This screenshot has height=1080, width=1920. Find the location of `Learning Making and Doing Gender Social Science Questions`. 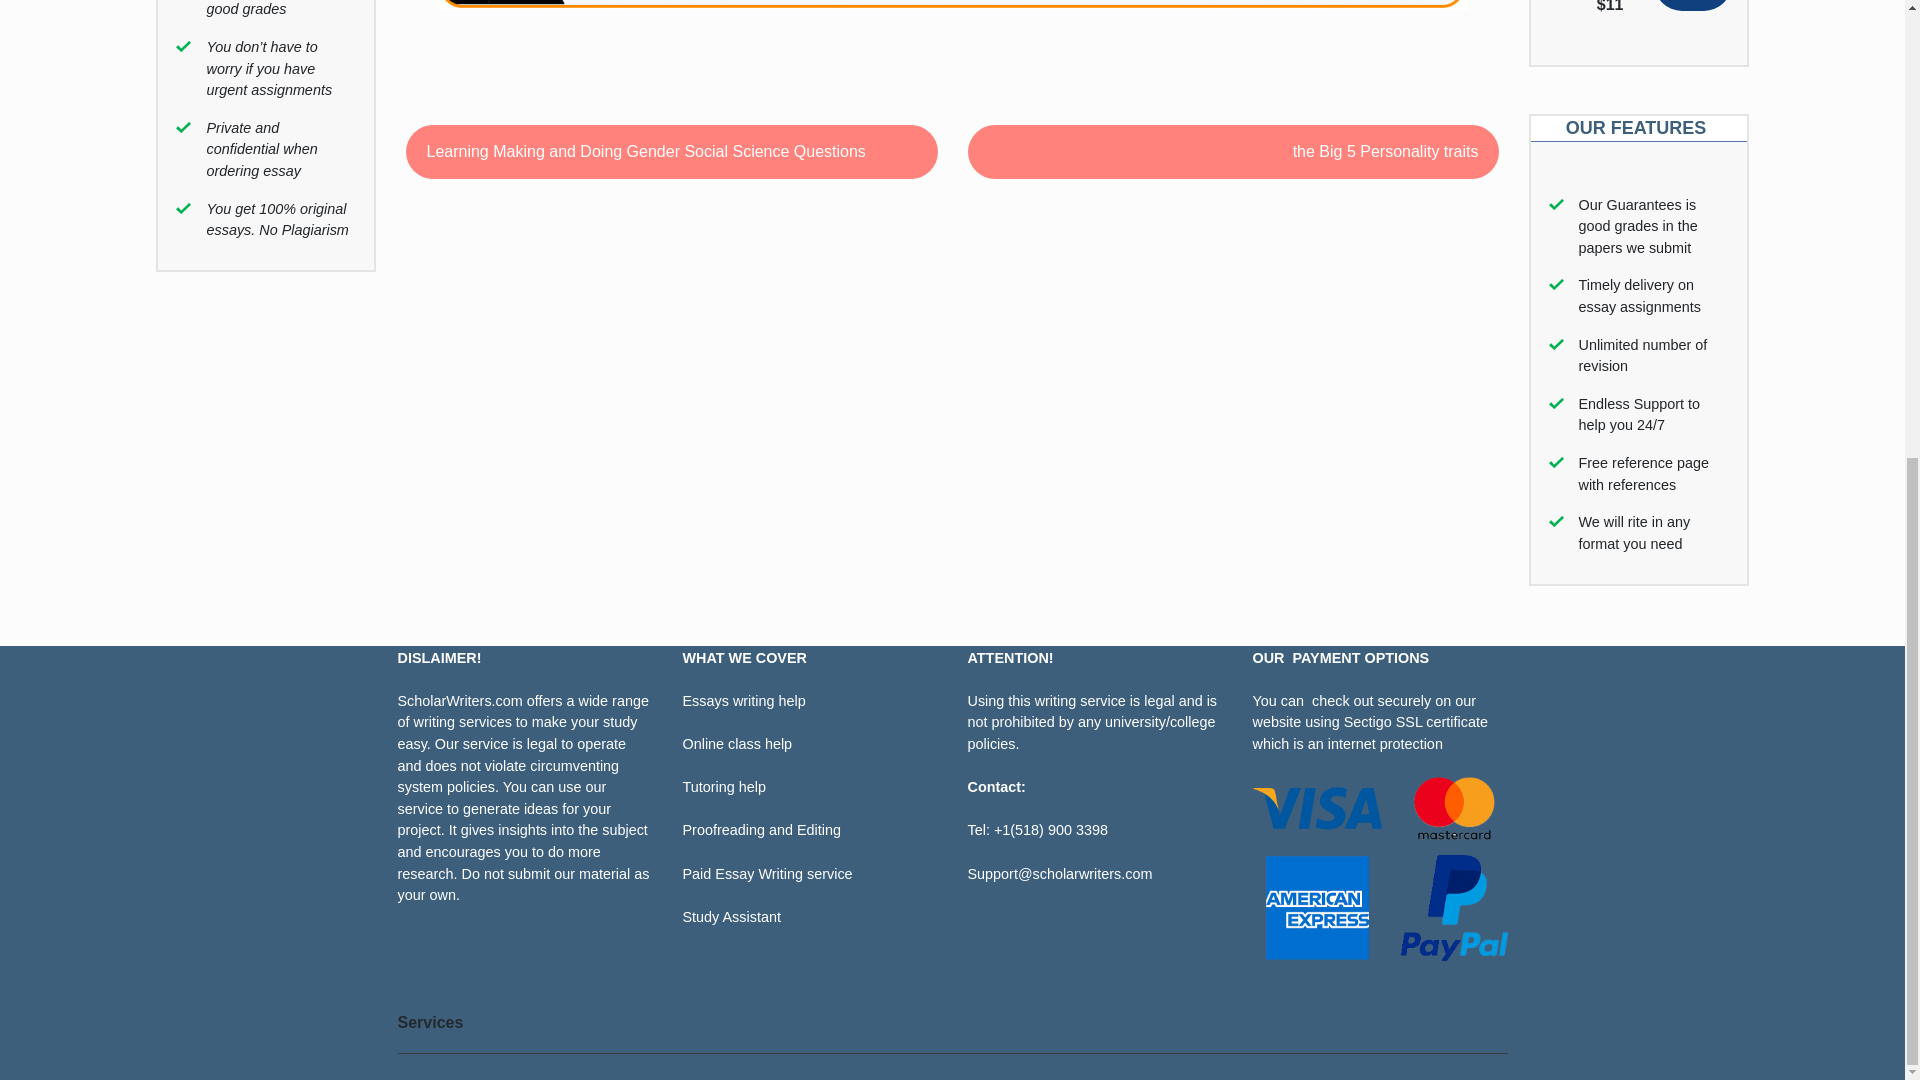

Learning Making and Doing Gender Social Science Questions is located at coordinates (670, 152).